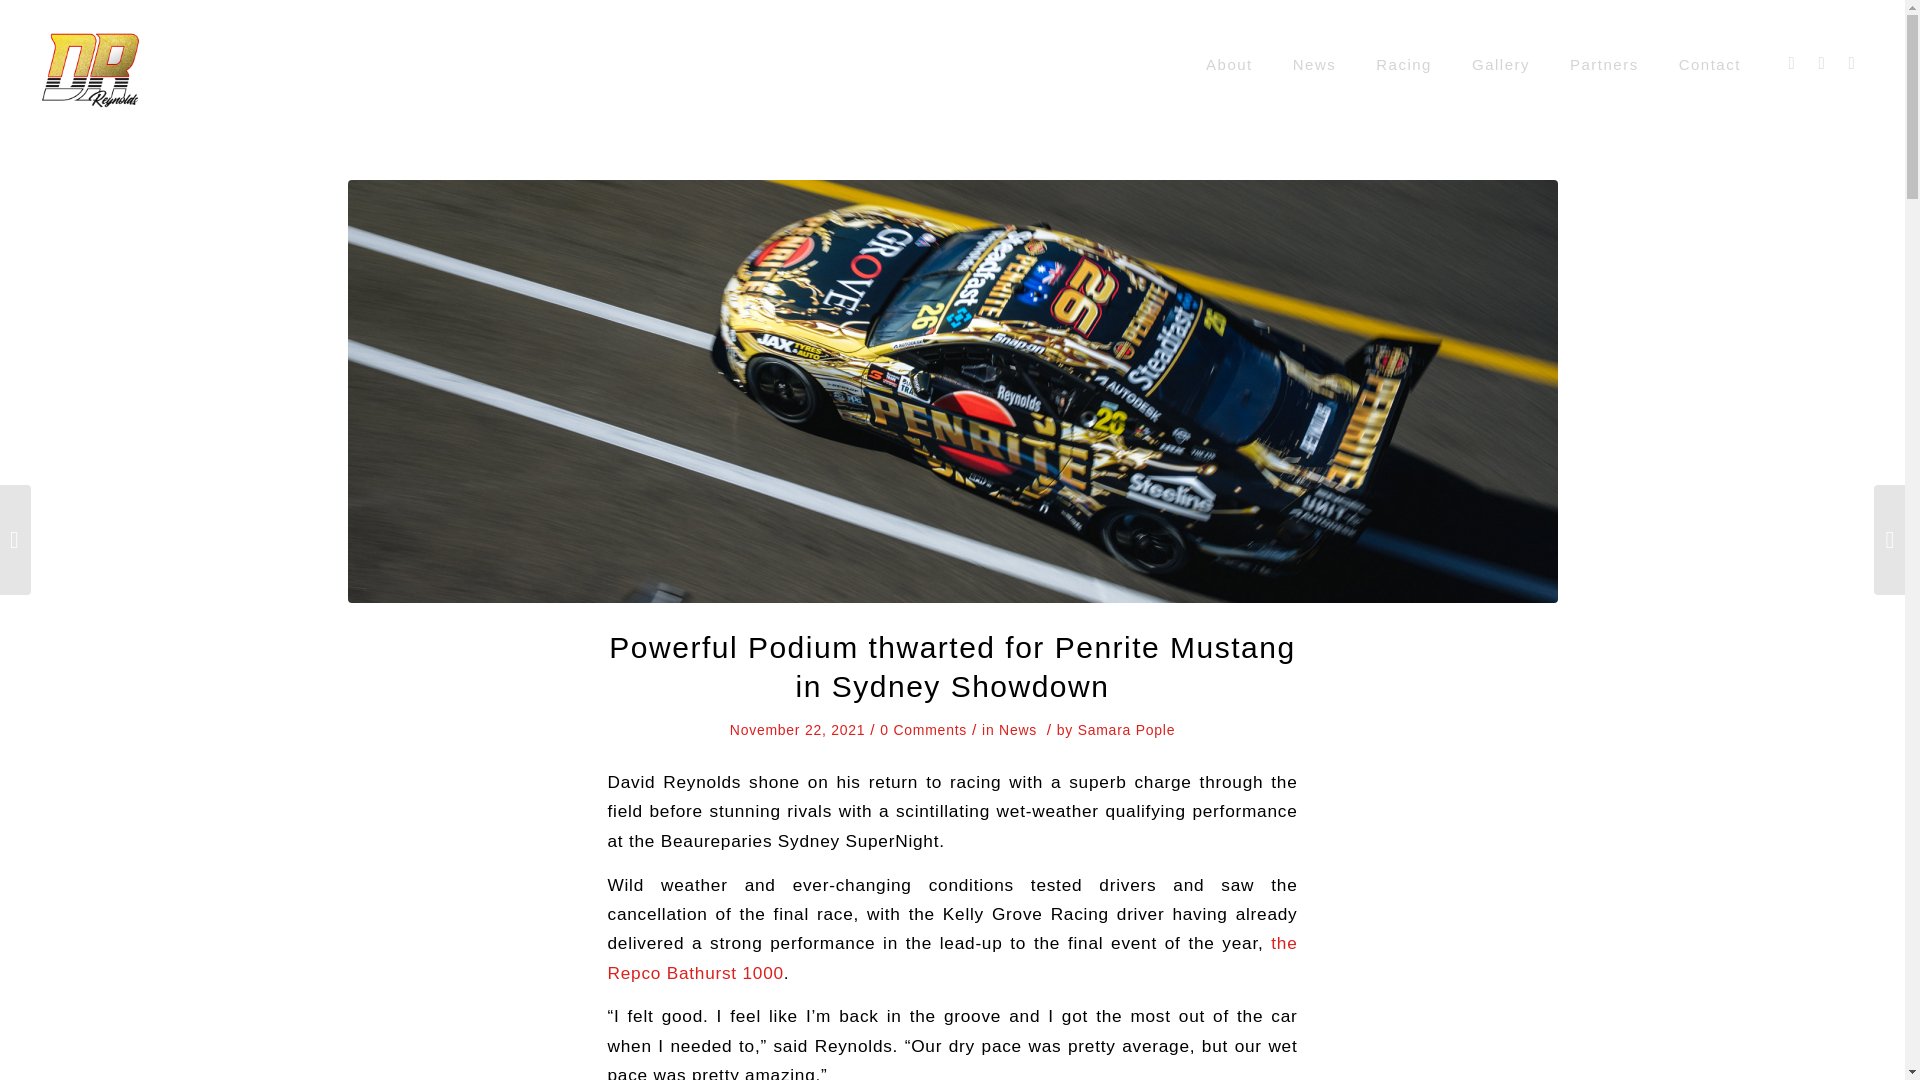  What do you see at coordinates (1852, 63) in the screenshot?
I see `Twitter` at bounding box center [1852, 63].